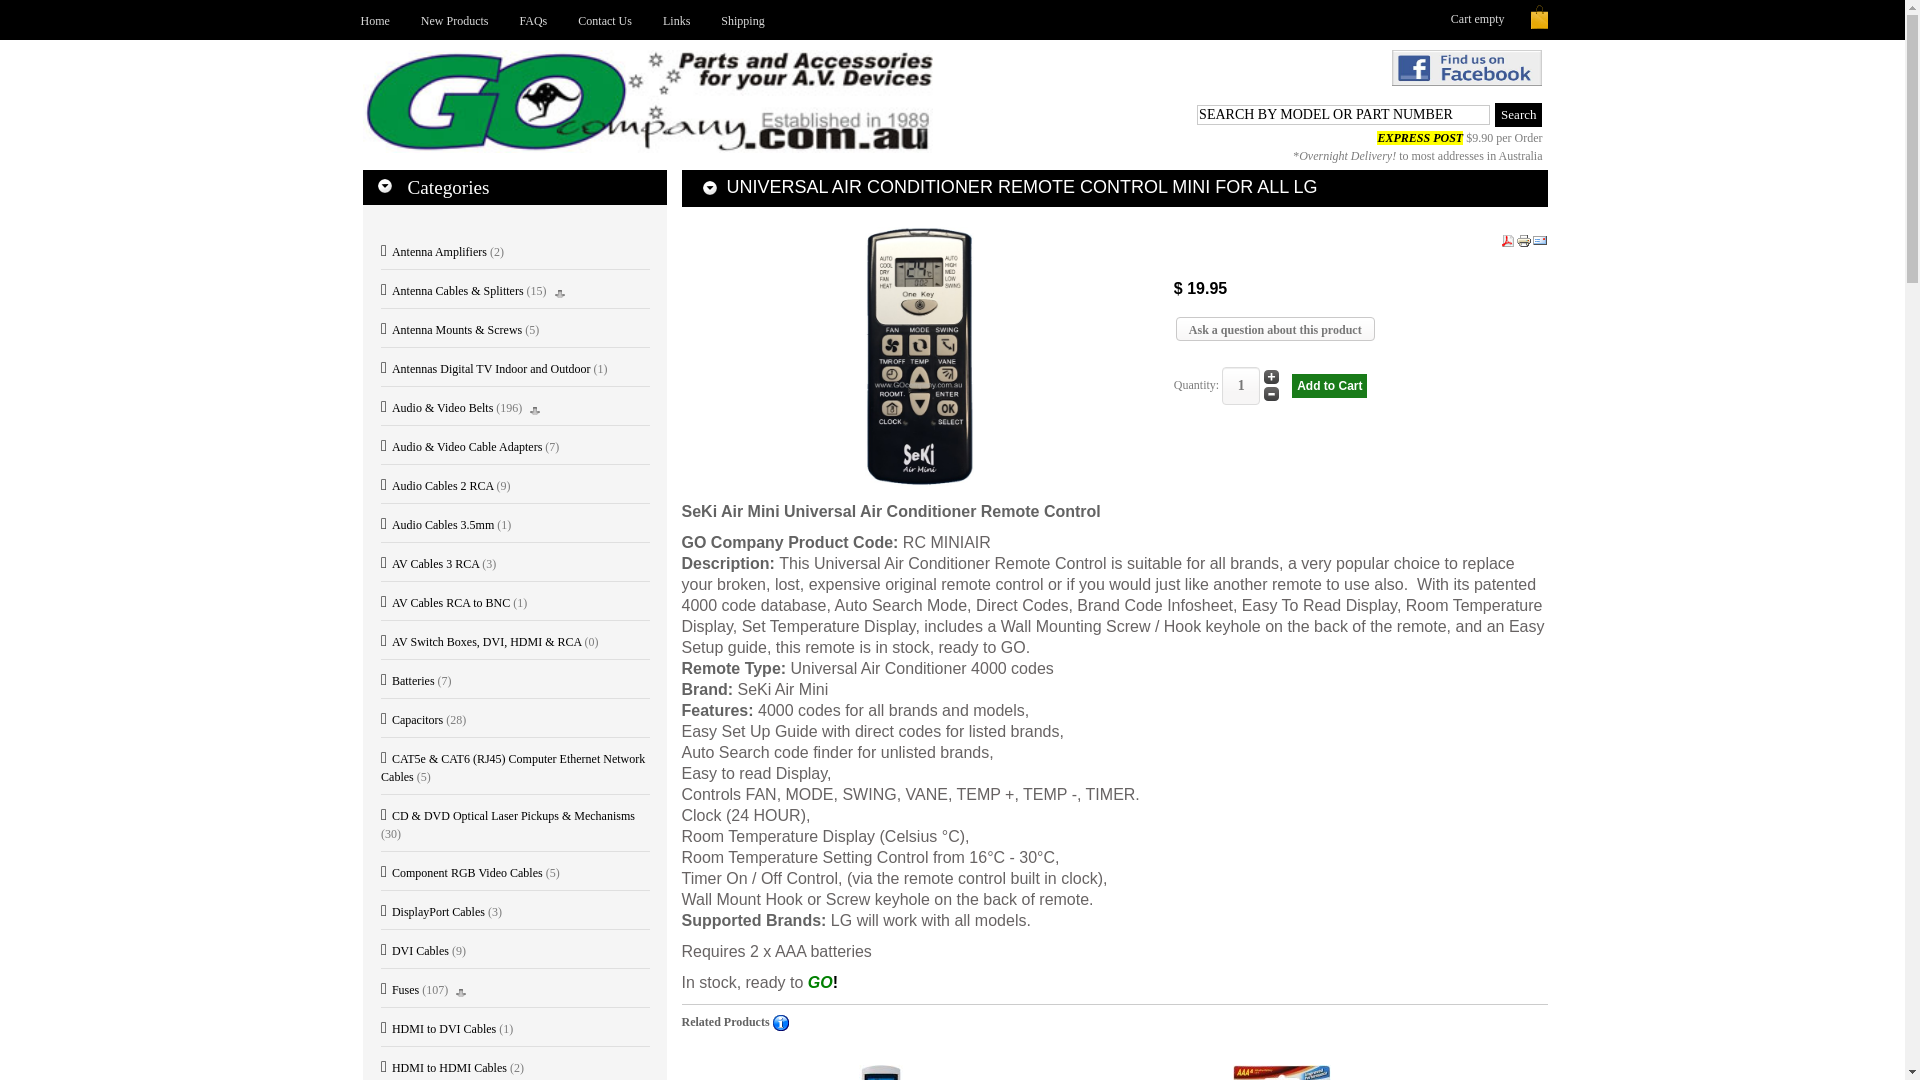 The width and height of the screenshot is (1920, 1080). I want to click on *Overnight Delivery! to most addresses in Australia, so click(1418, 156).